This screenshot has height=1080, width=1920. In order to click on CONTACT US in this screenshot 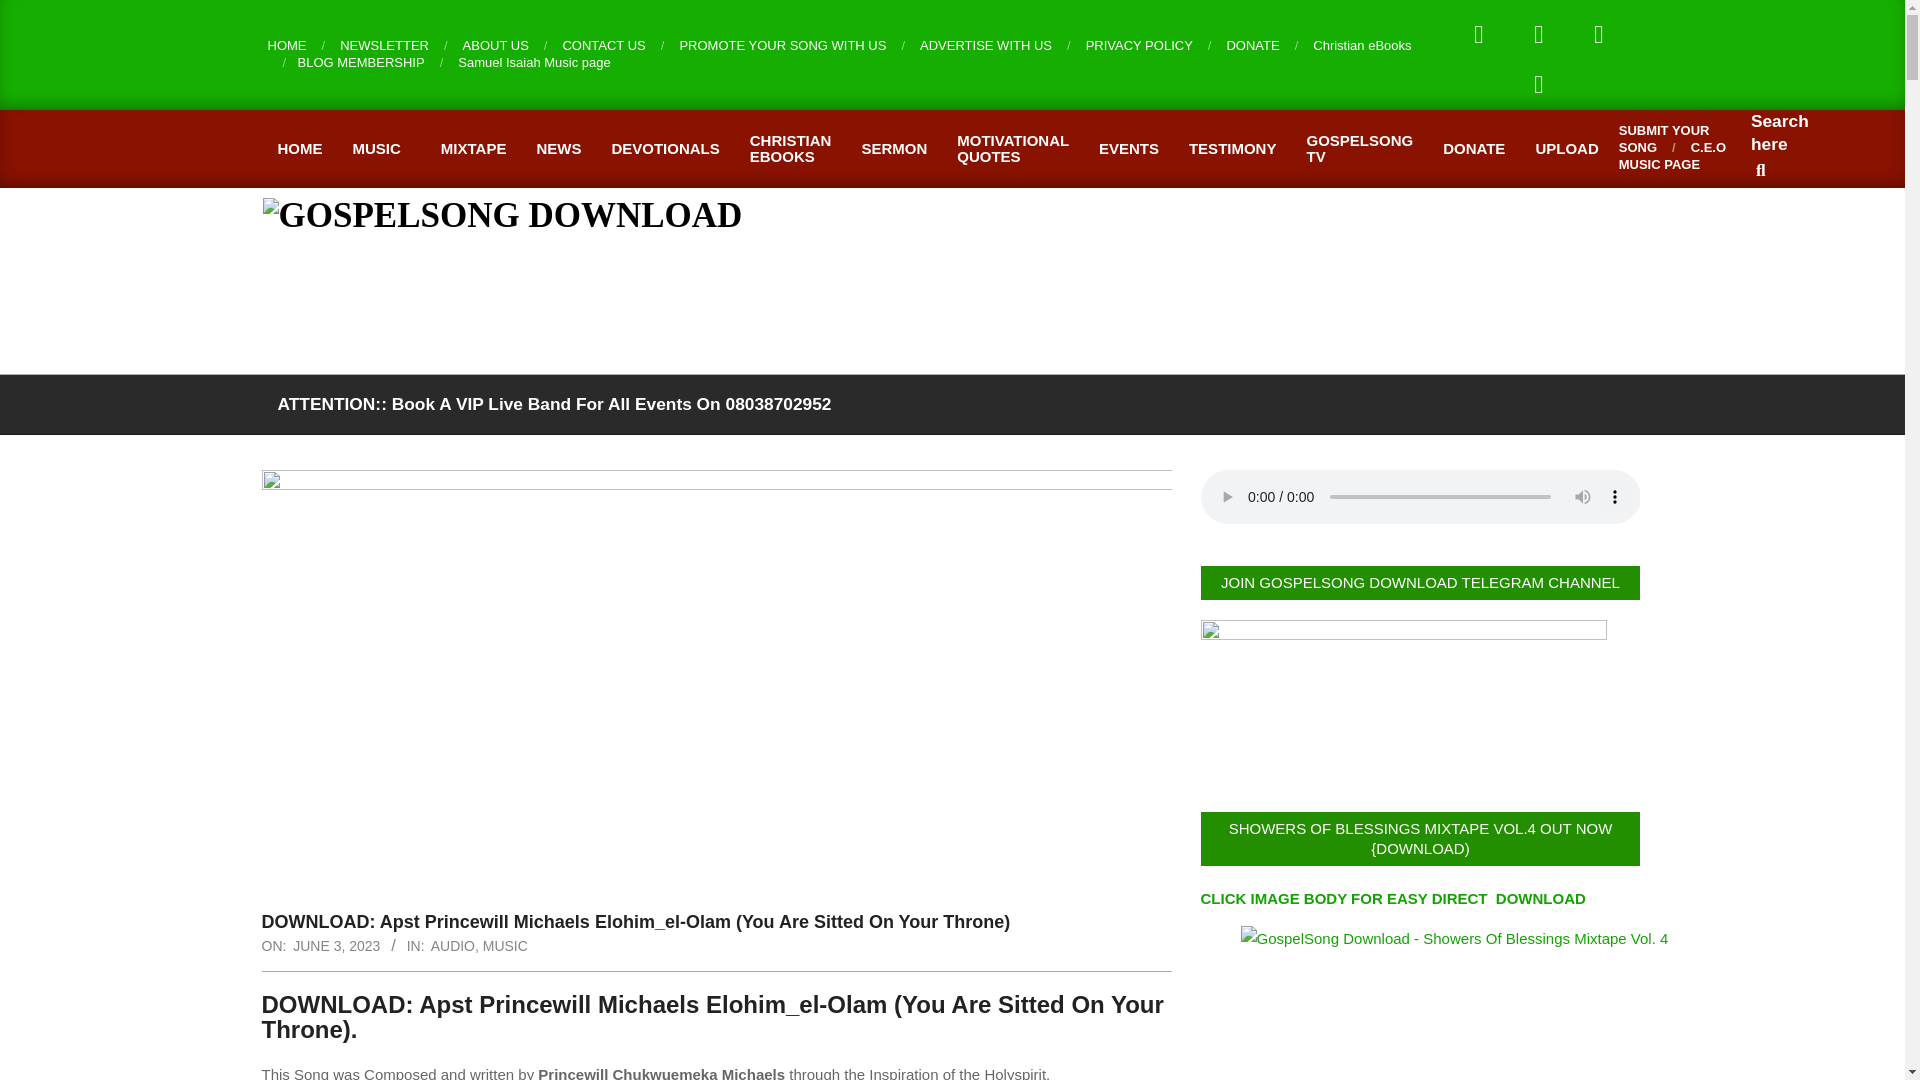, I will do `click(604, 44)`.